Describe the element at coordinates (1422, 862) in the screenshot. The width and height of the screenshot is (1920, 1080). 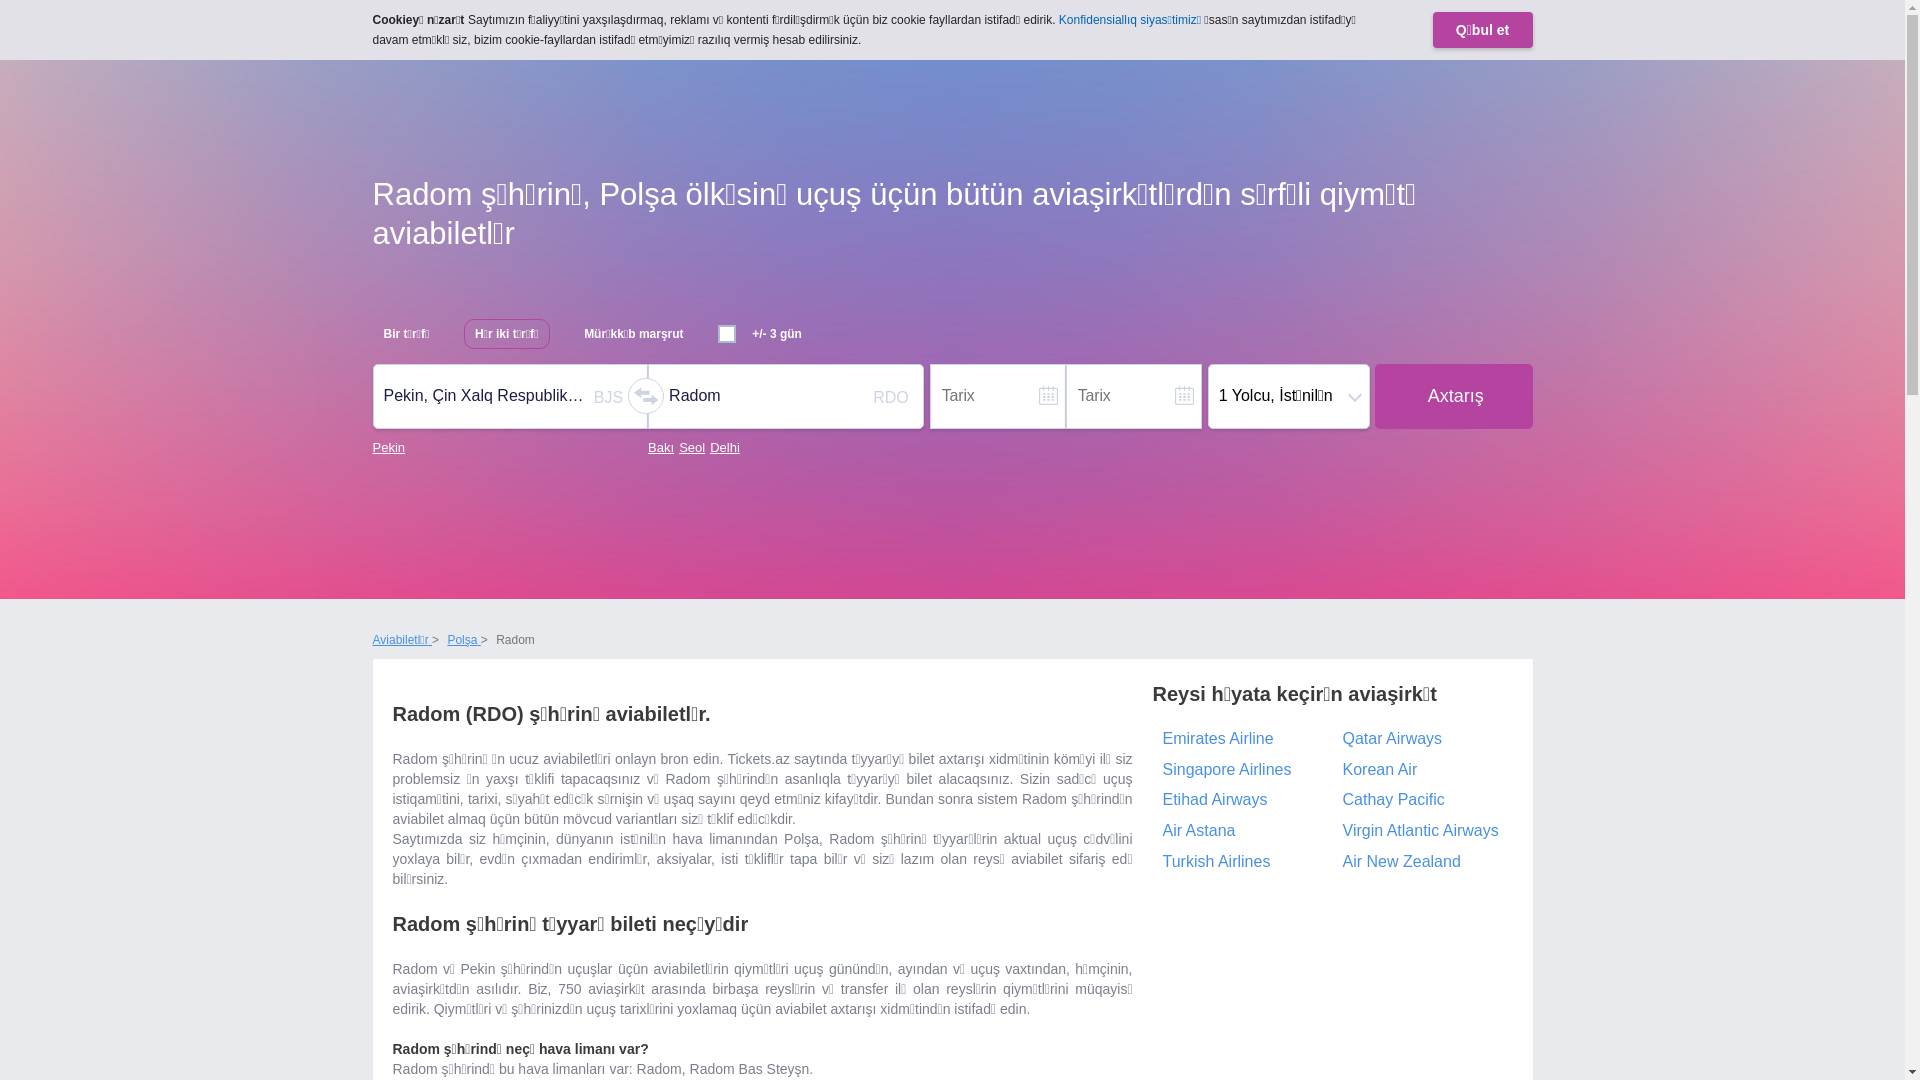
I see `Air New Zealand` at that location.